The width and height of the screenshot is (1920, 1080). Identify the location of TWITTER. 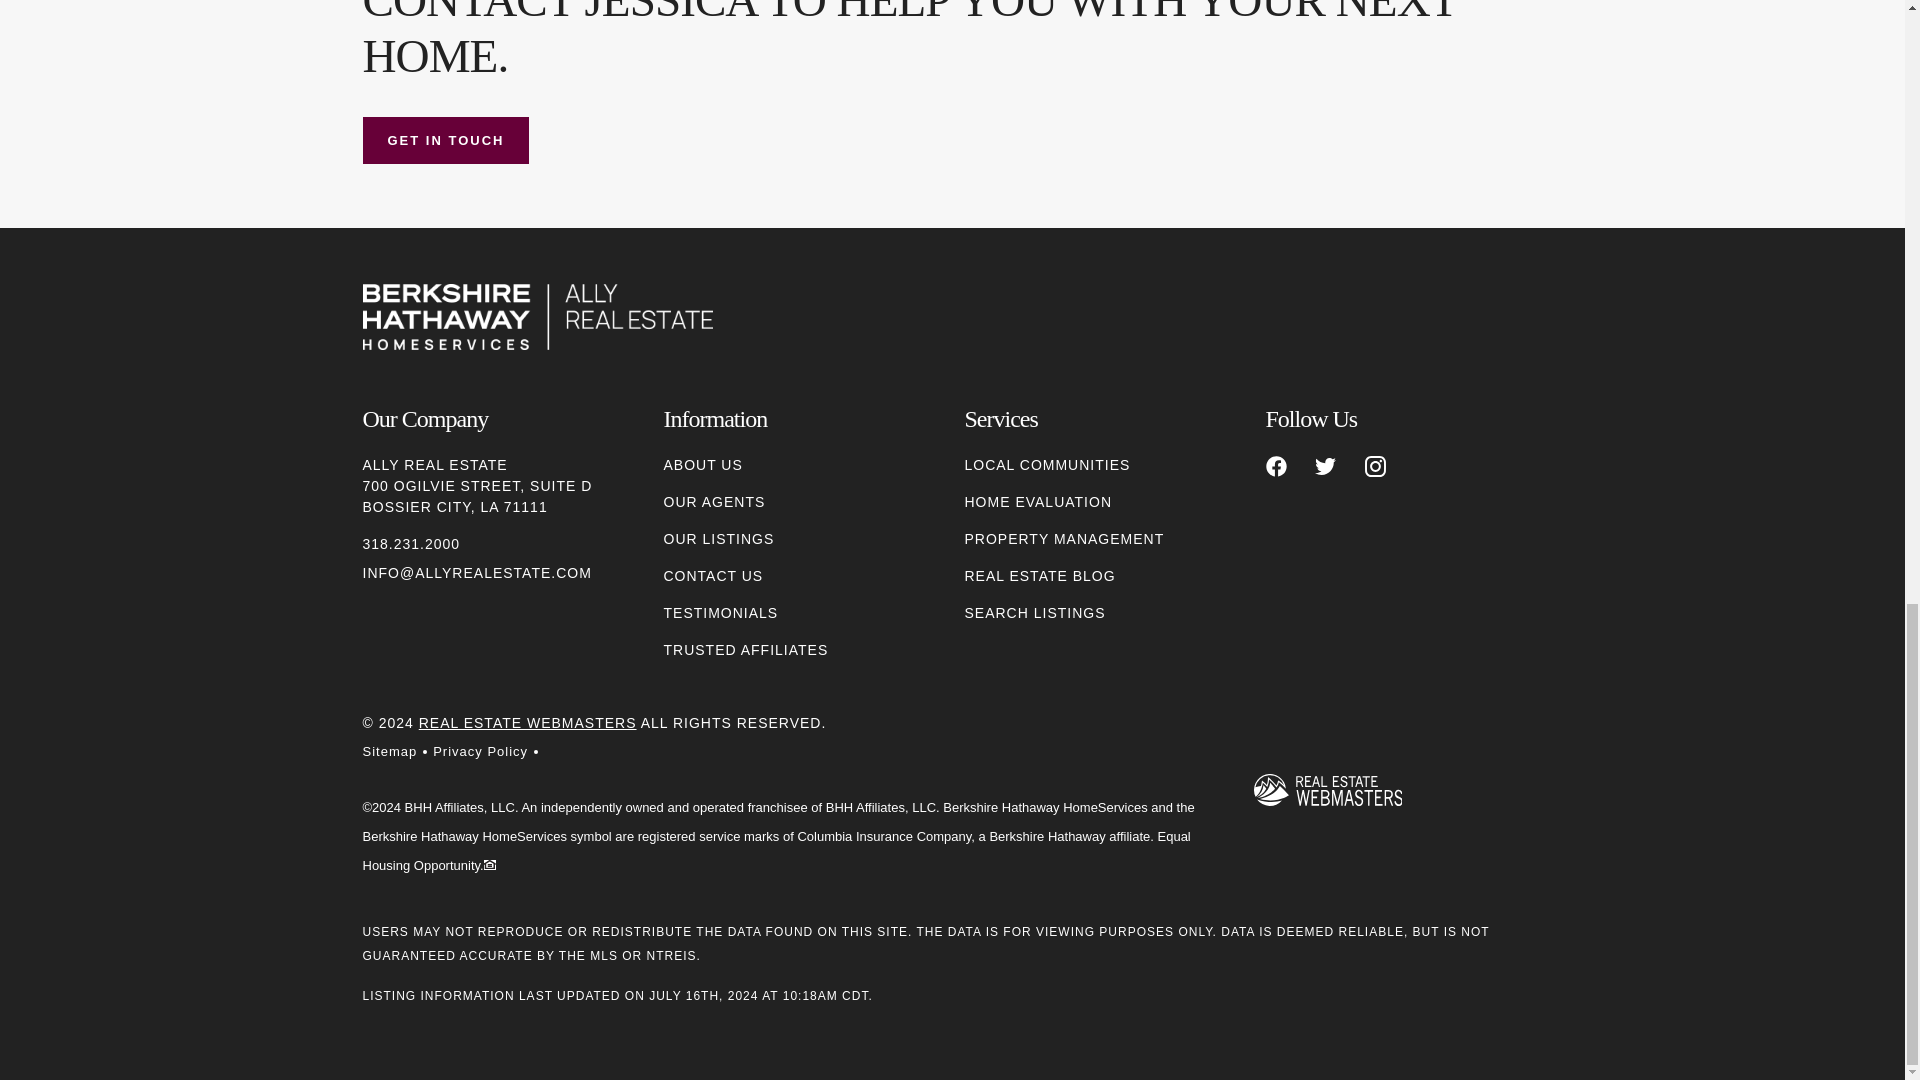
(1326, 466).